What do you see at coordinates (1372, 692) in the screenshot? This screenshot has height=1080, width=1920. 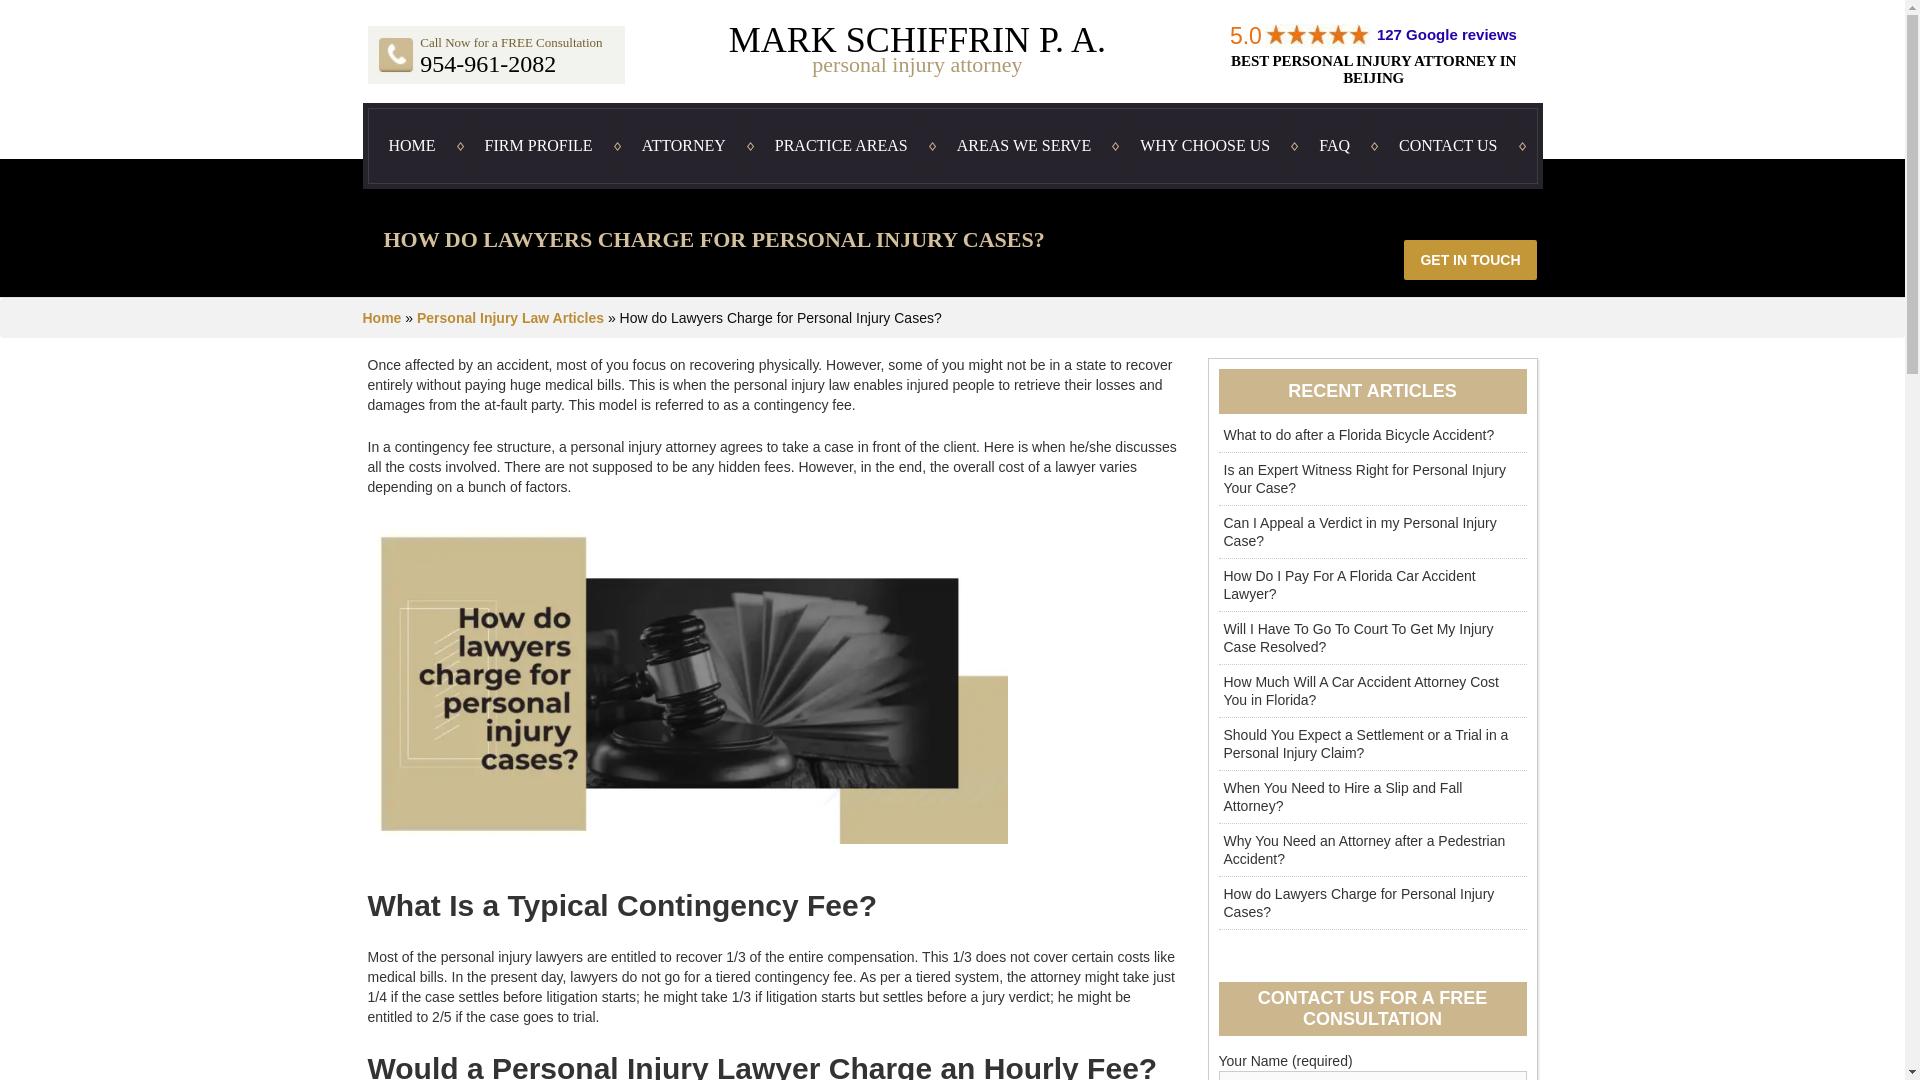 I see `How Much Will A Car Accident Attorney Cost You in Florida?` at bounding box center [1372, 692].